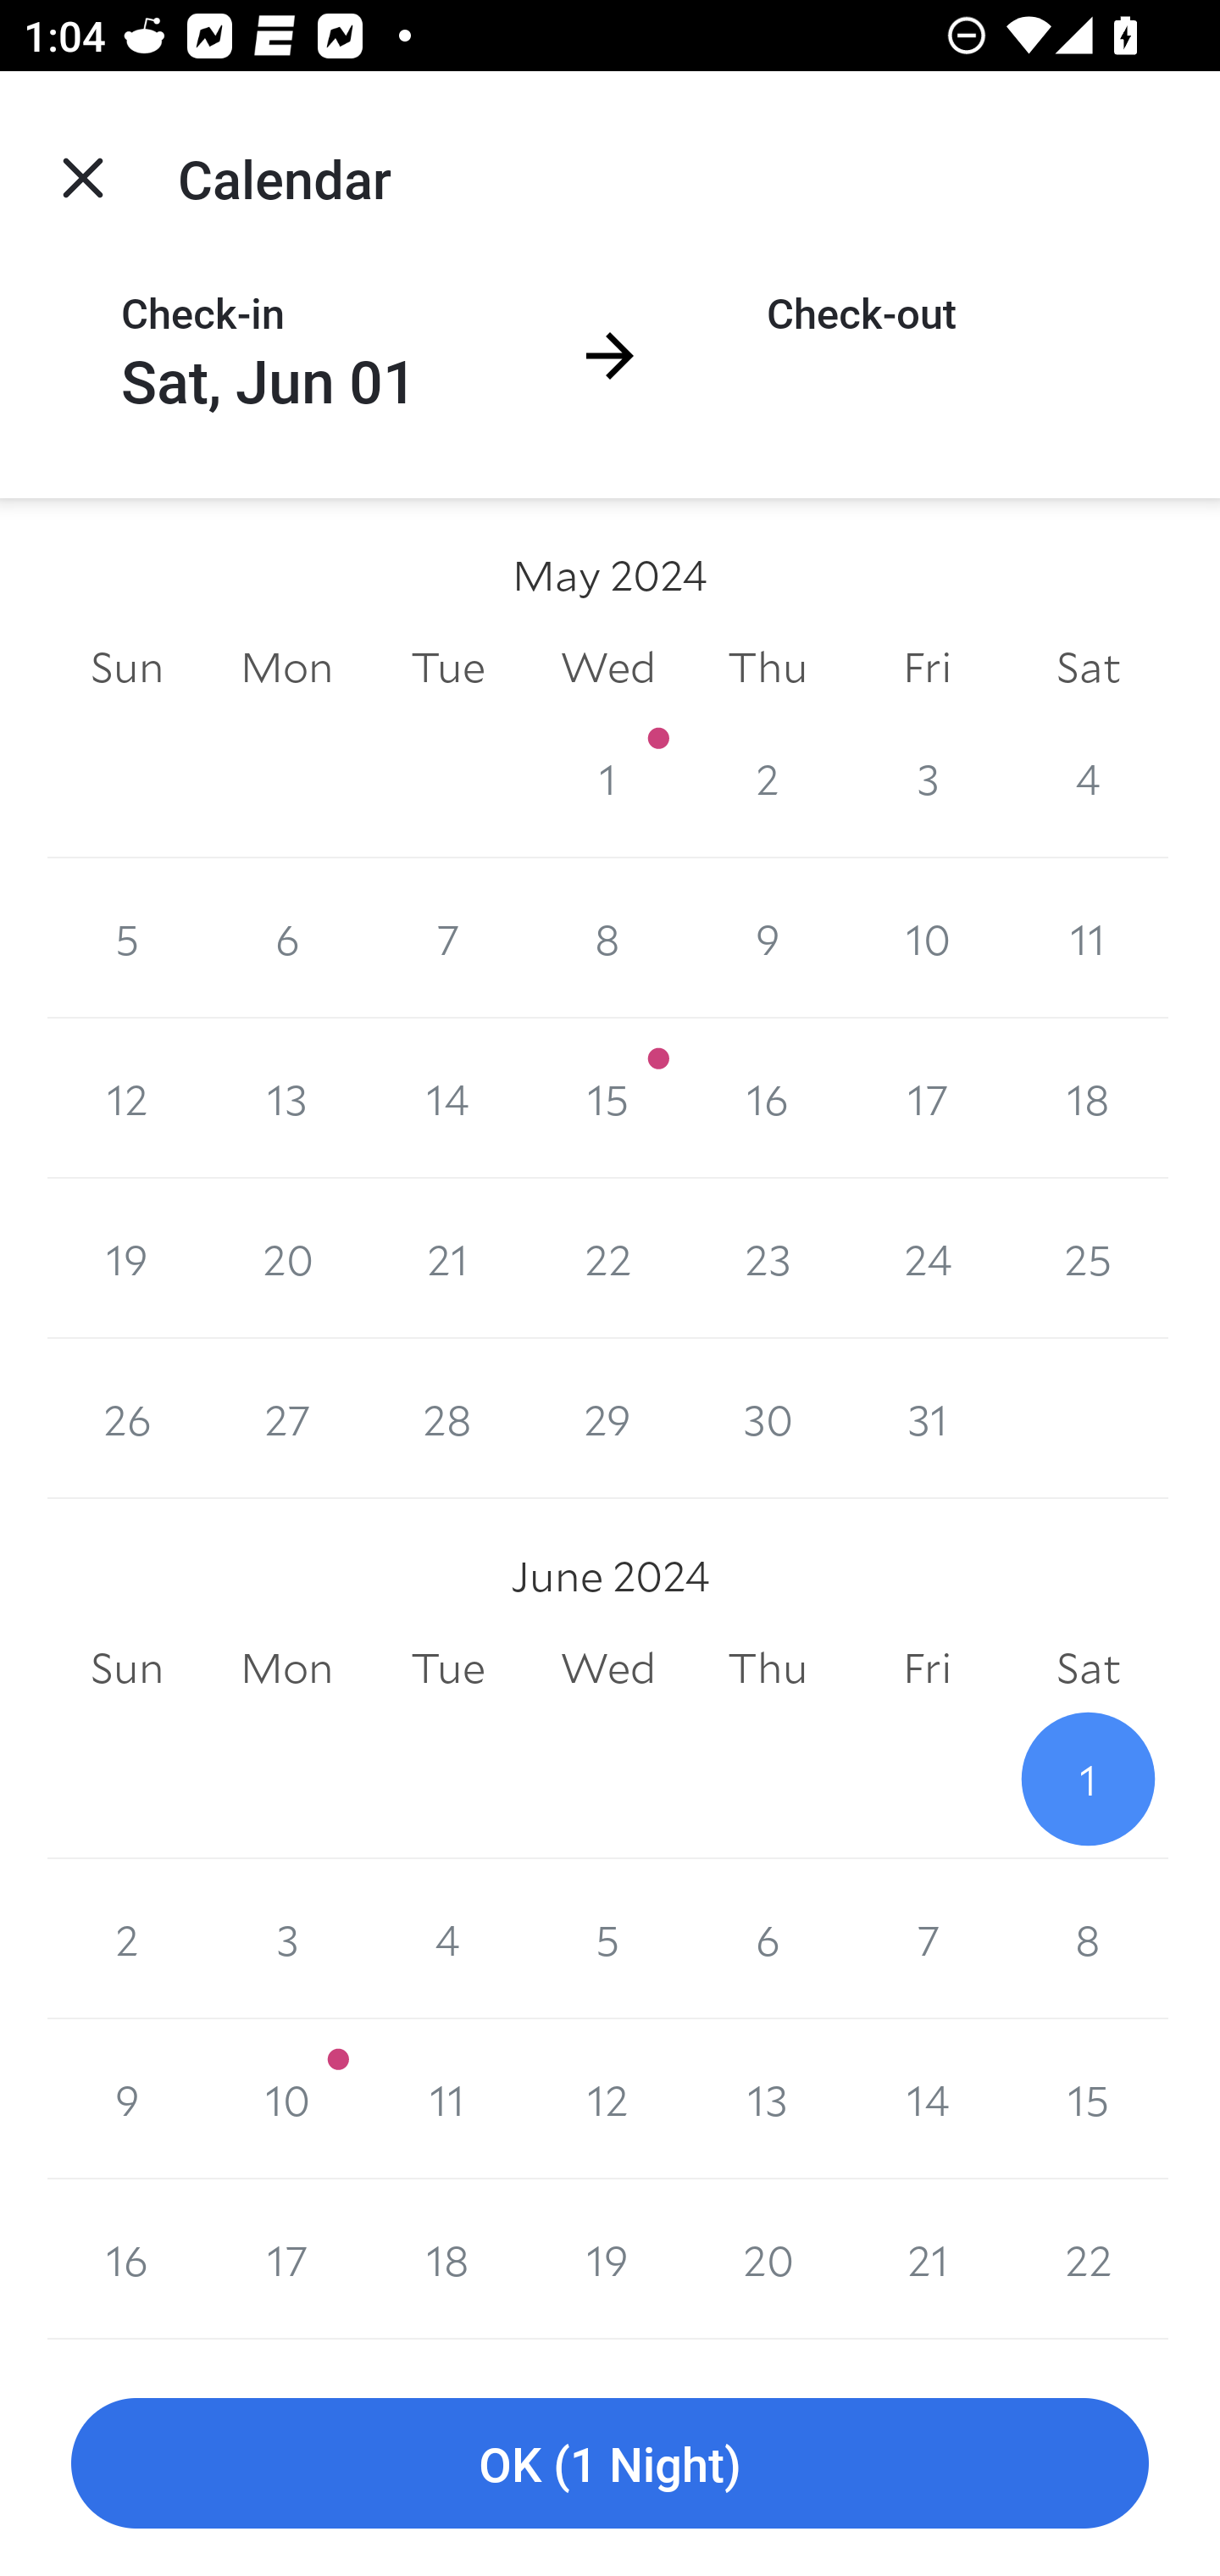 This screenshot has width=1220, height=2576. What do you see at coordinates (447, 2259) in the screenshot?
I see `18 18 June 2024` at bounding box center [447, 2259].